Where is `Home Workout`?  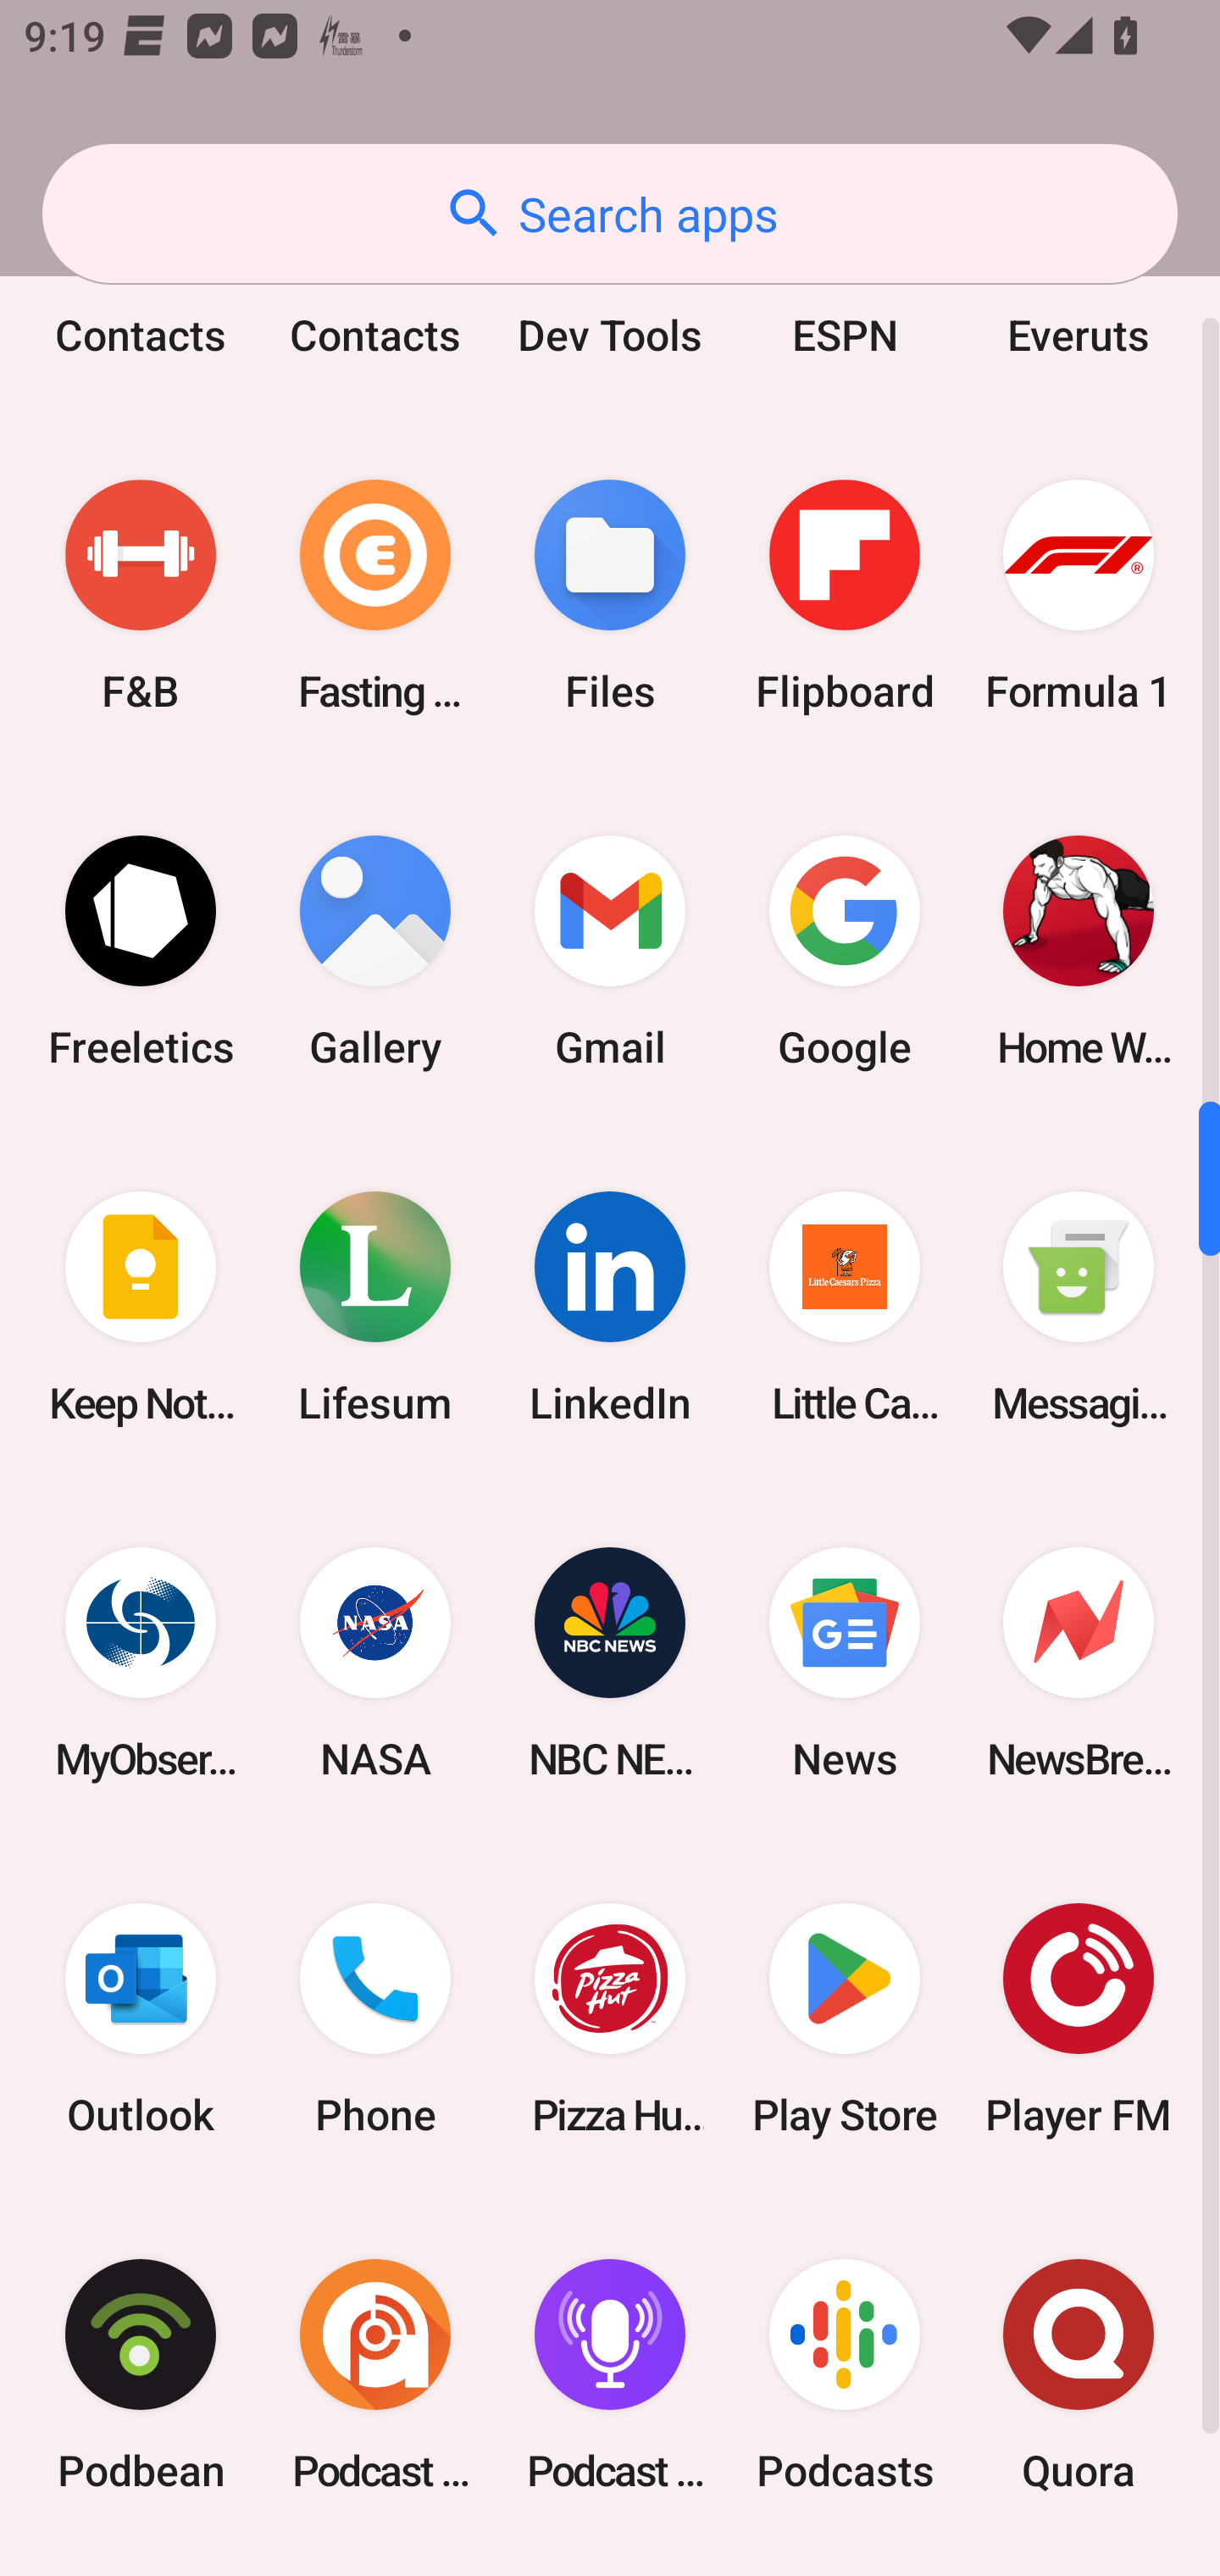
Home Workout is located at coordinates (1079, 951).